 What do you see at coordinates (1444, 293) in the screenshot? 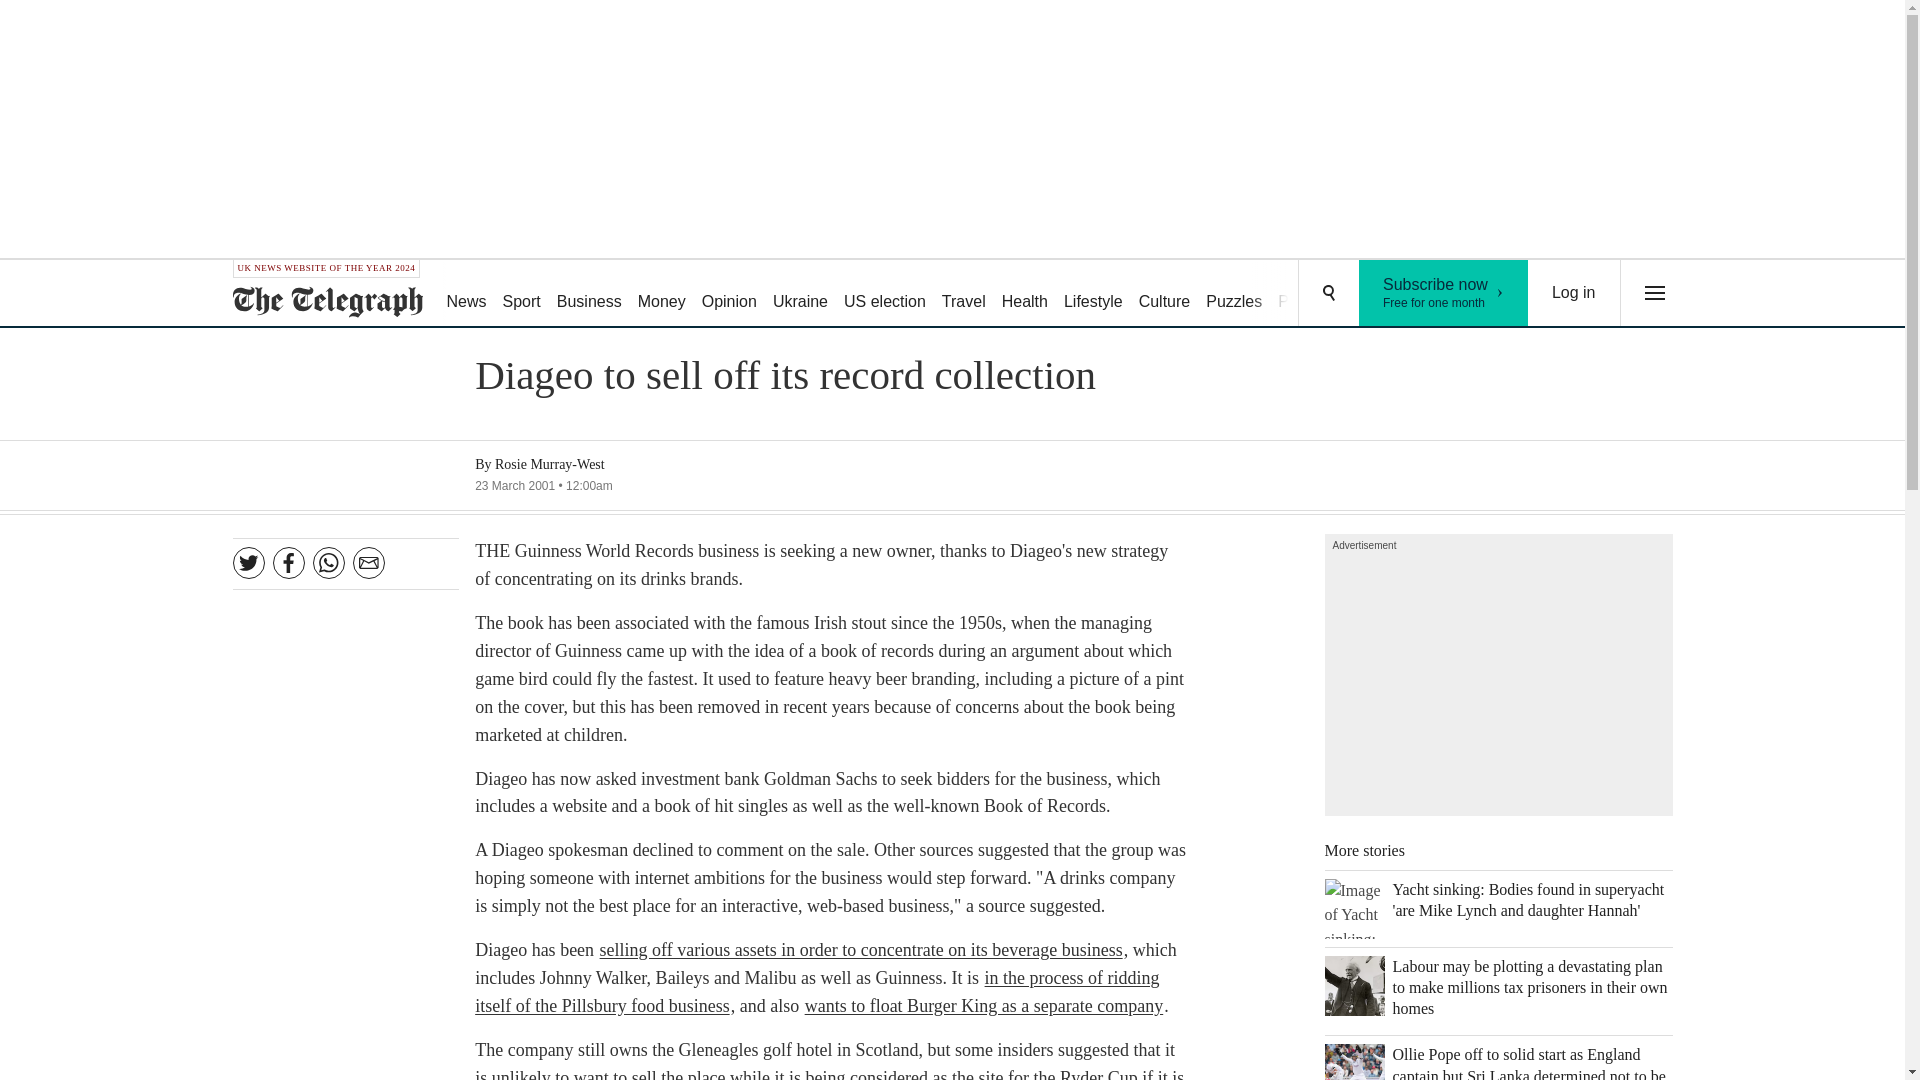
I see `Podcasts` at bounding box center [1444, 293].